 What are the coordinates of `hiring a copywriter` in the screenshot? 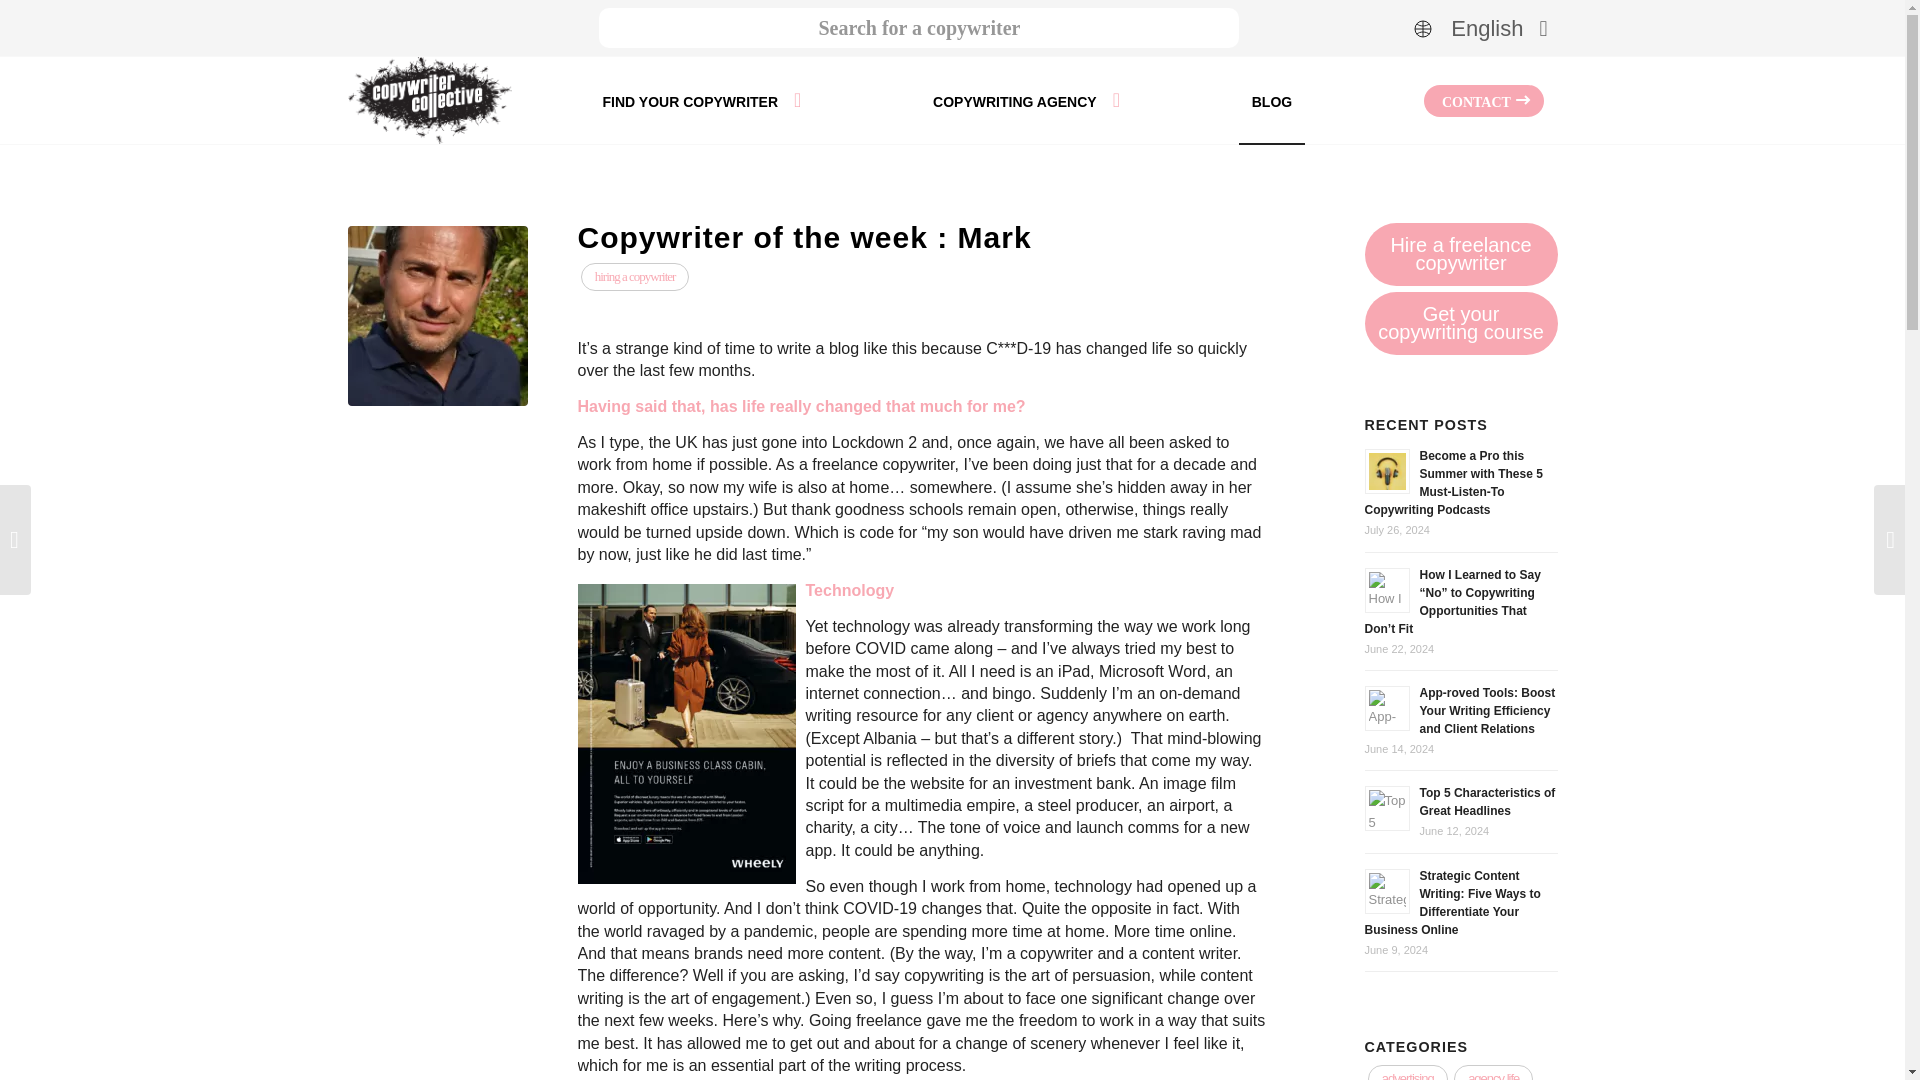 It's located at (635, 276).